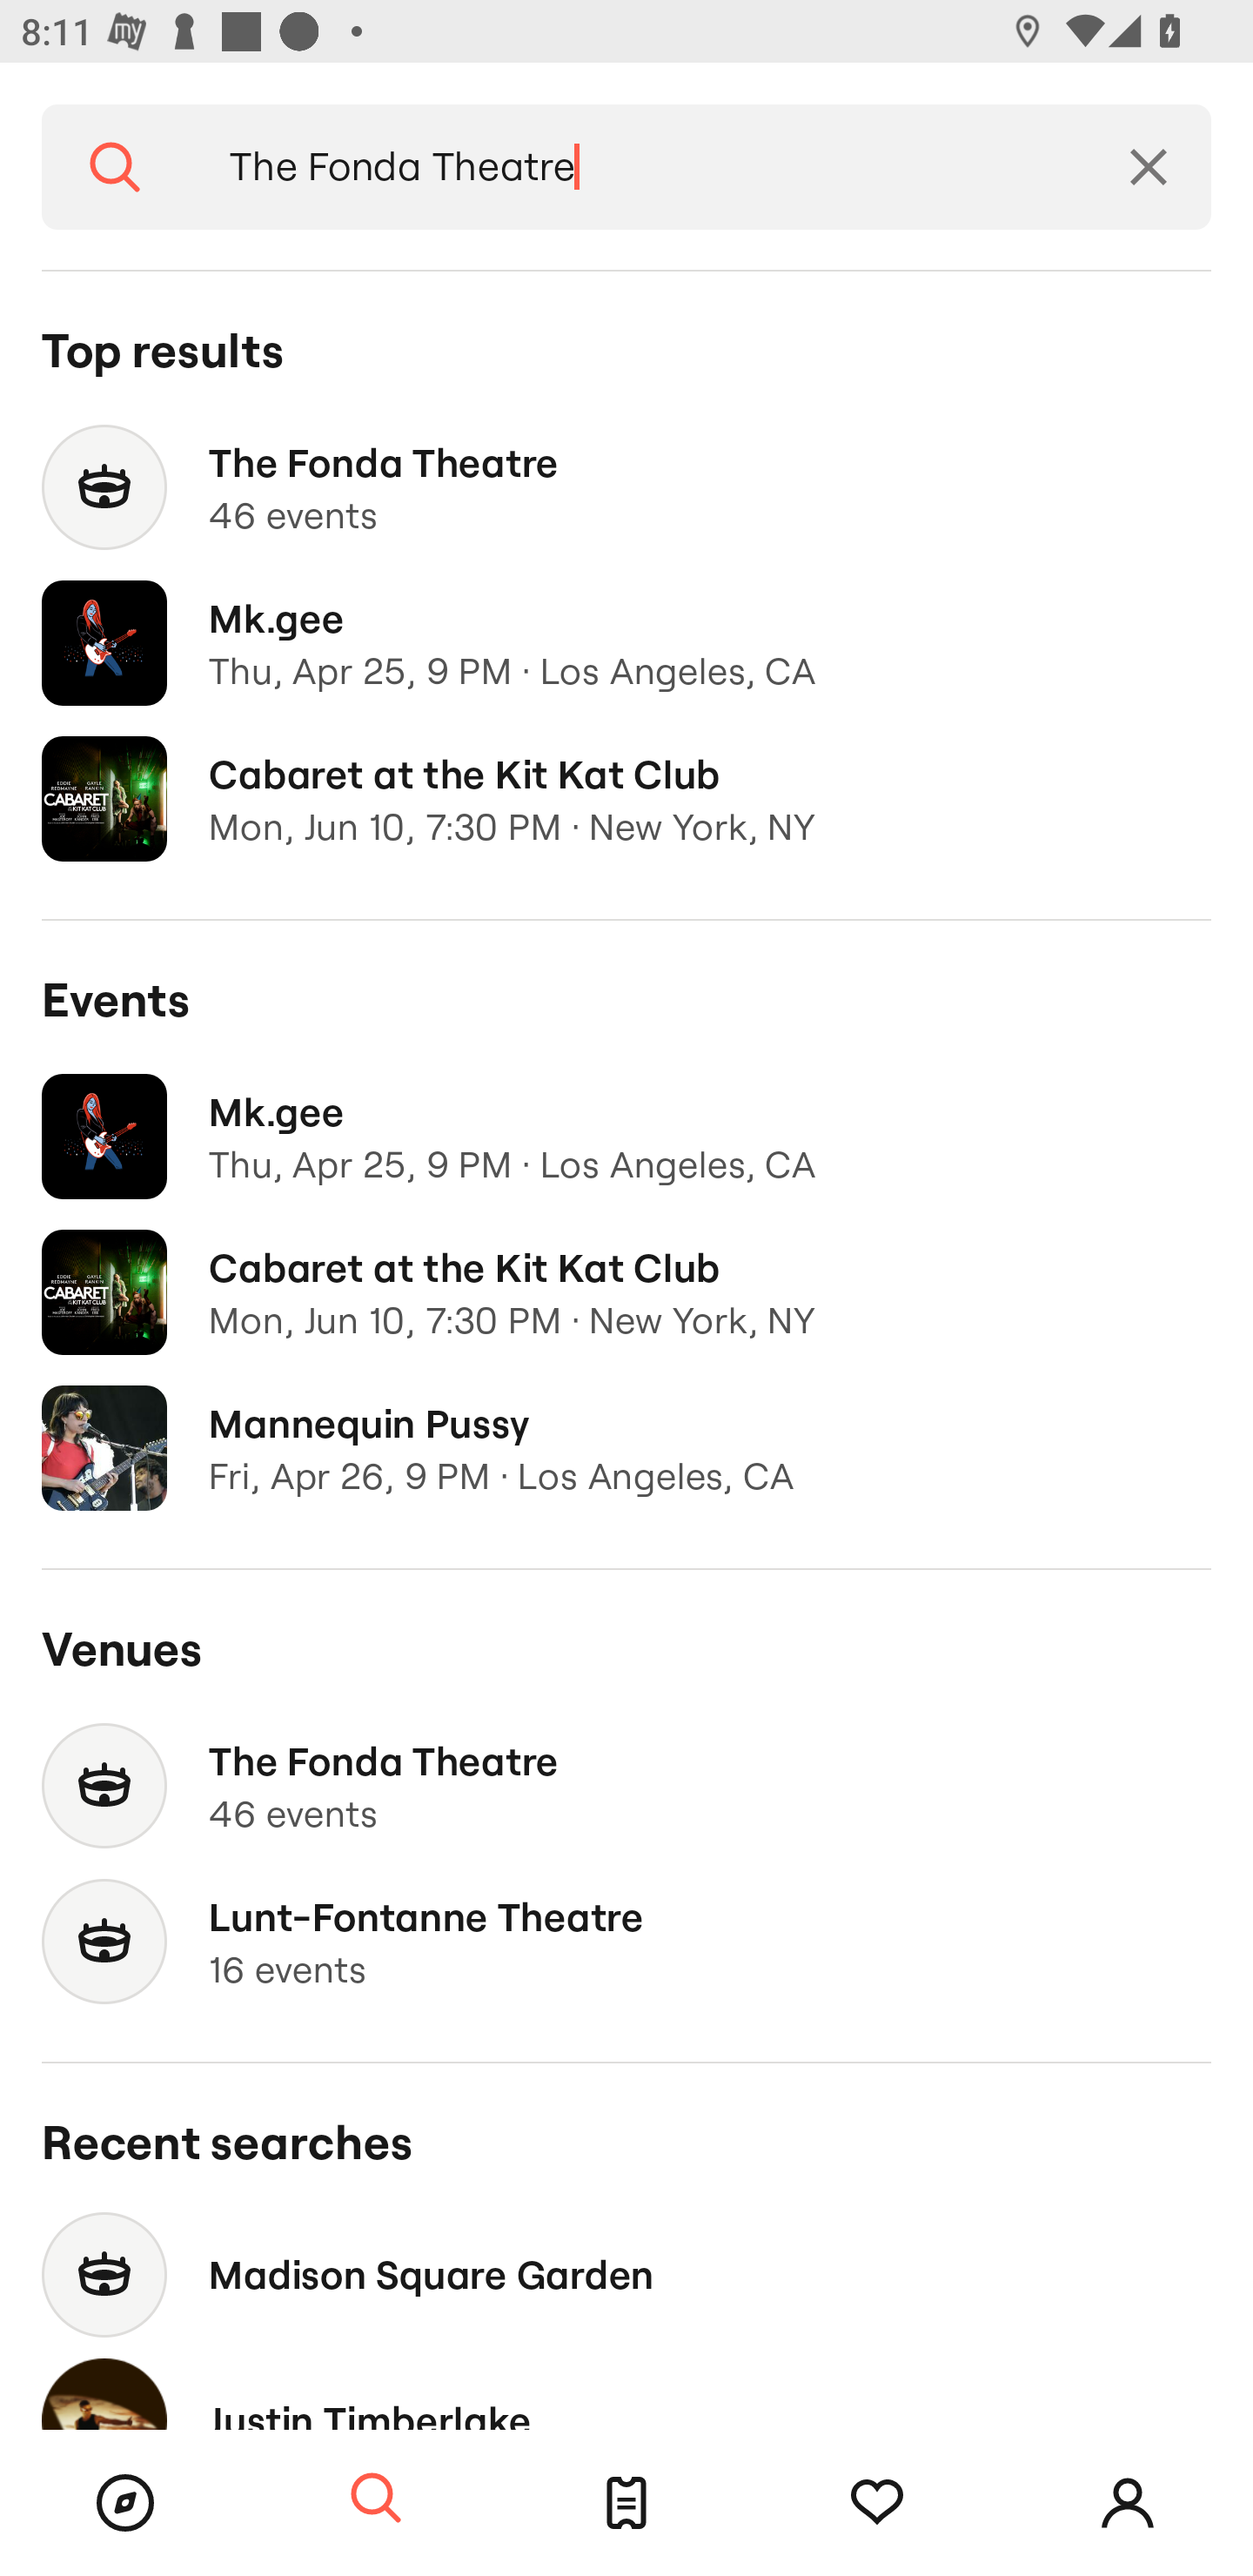 This screenshot has height=2576, width=1253. Describe the element at coordinates (626, 1942) in the screenshot. I see `Lunt-Fontanne Theatre 16 events` at that location.